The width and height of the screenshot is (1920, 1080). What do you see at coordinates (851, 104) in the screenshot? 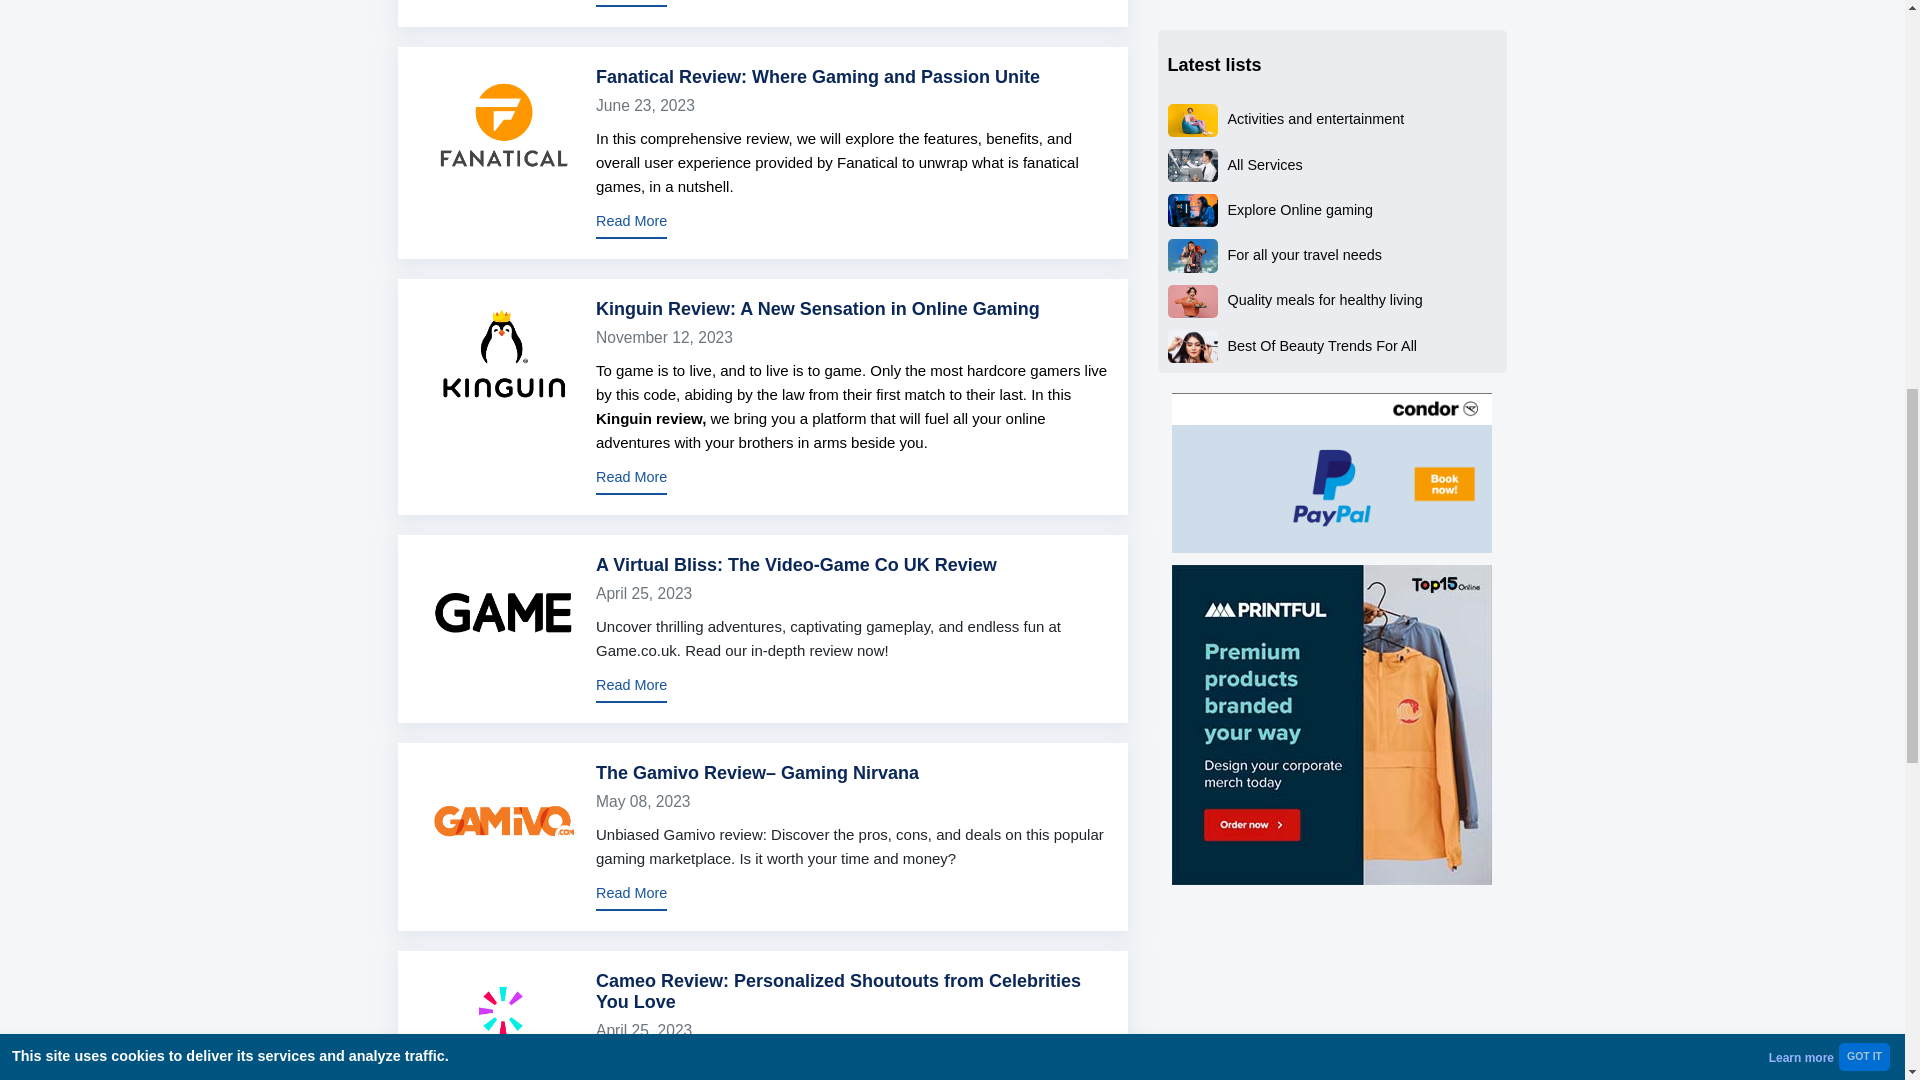
I see `Publish time` at bounding box center [851, 104].